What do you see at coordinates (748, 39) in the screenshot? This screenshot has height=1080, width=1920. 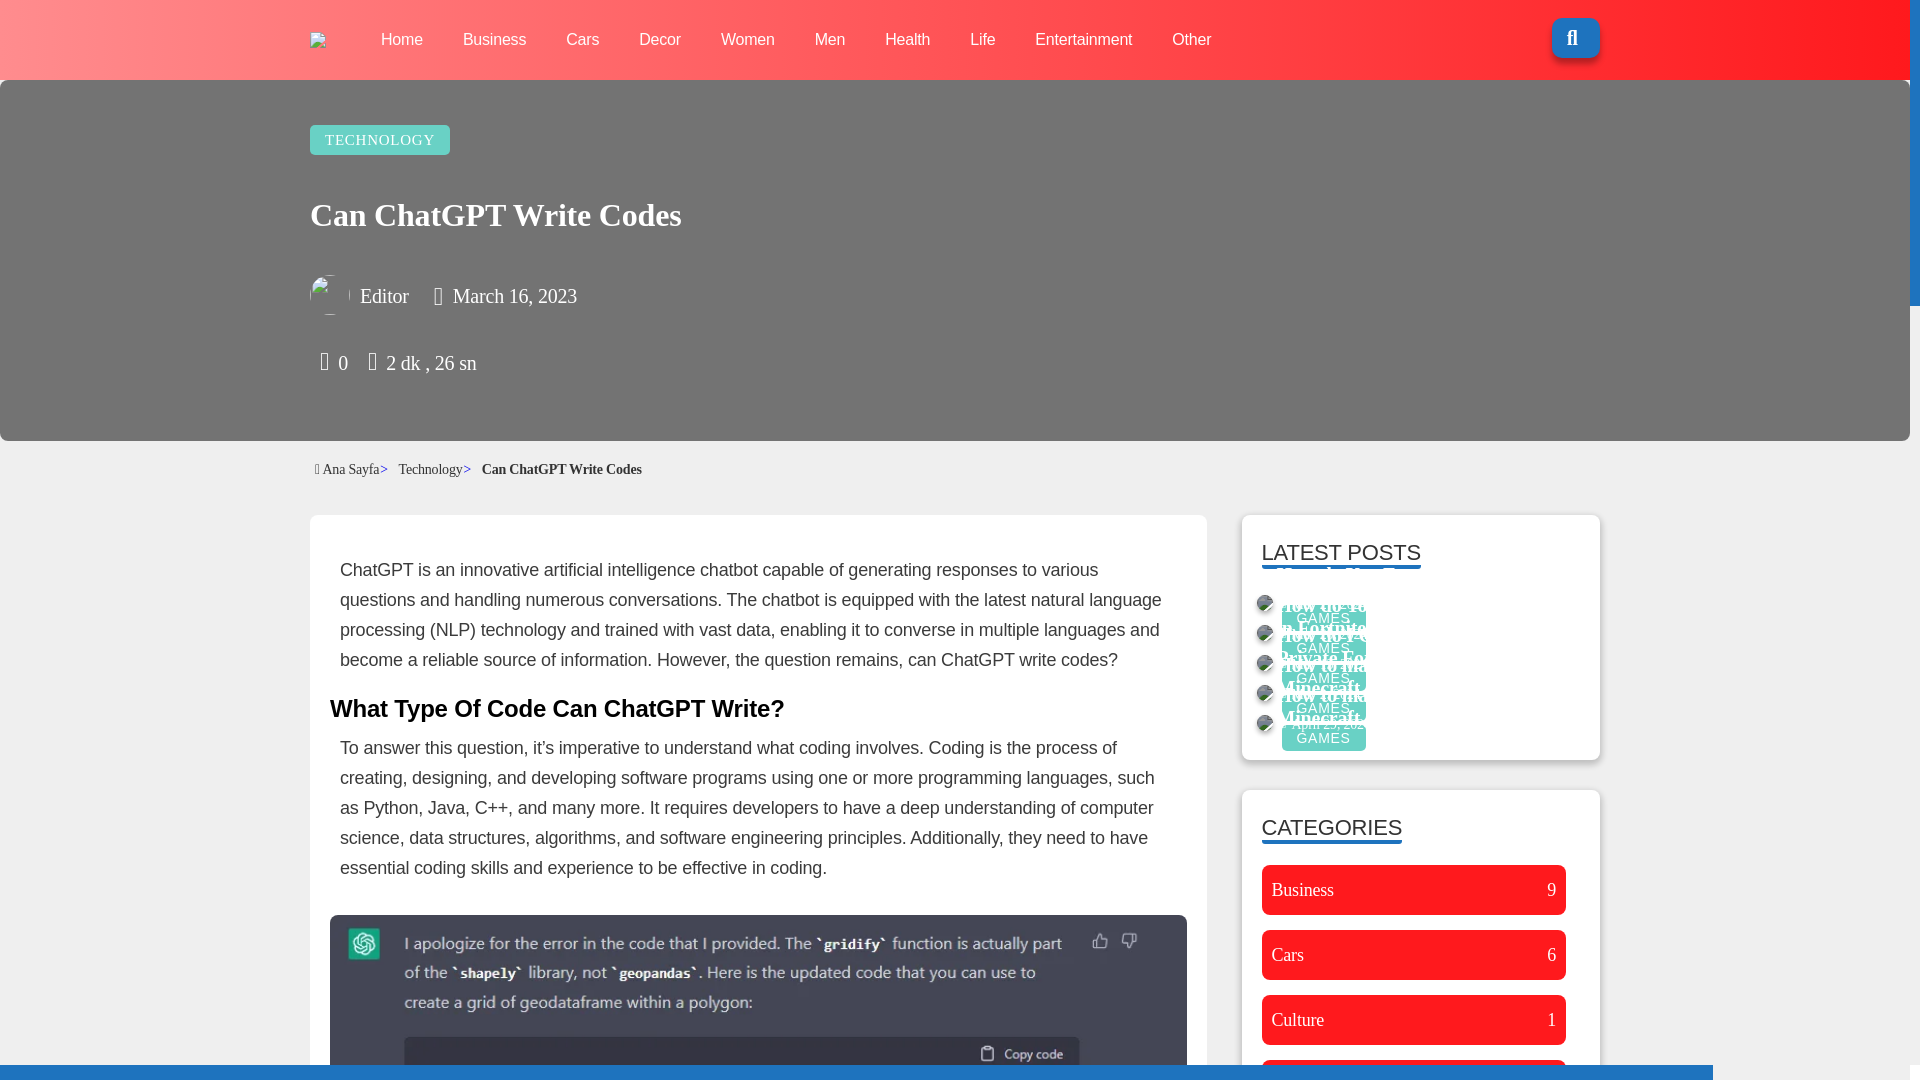 I see `Women` at bounding box center [748, 39].